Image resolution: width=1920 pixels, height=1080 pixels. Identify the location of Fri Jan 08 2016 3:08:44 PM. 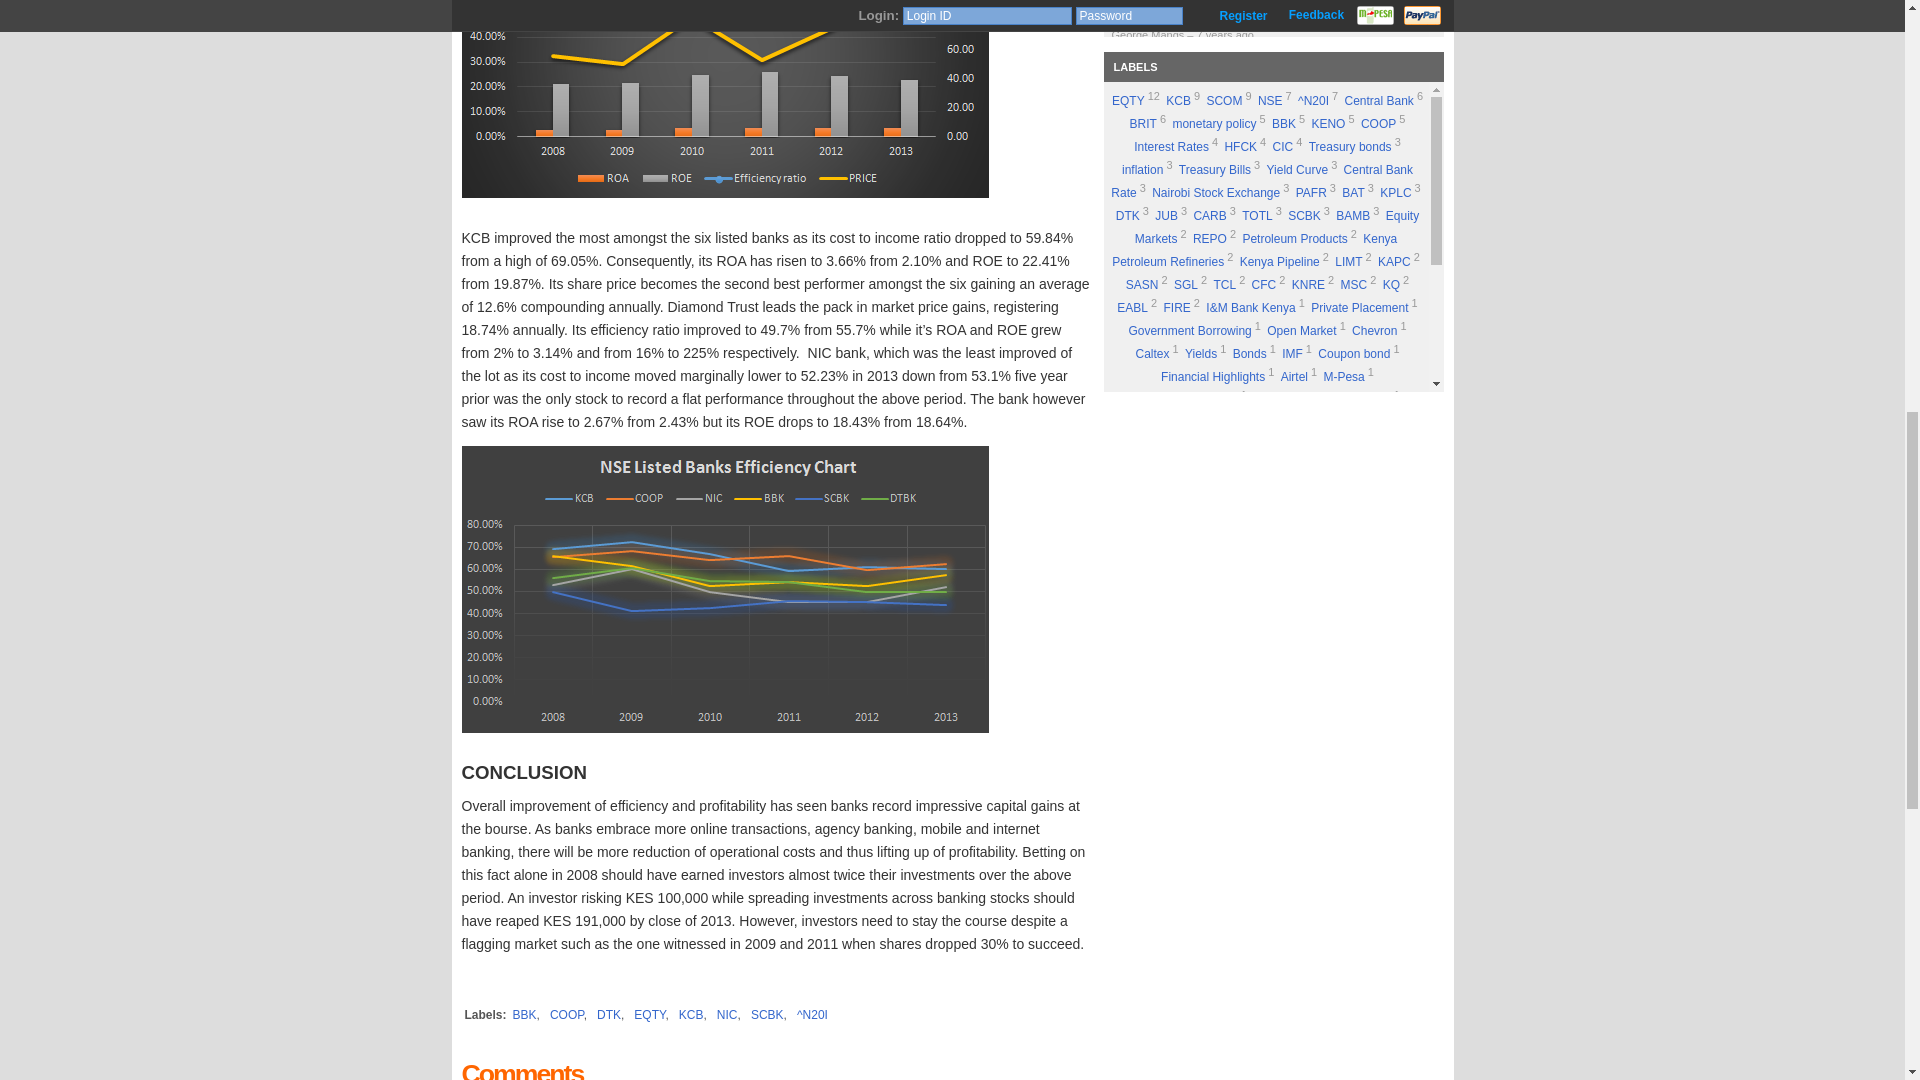
(1229, 222).